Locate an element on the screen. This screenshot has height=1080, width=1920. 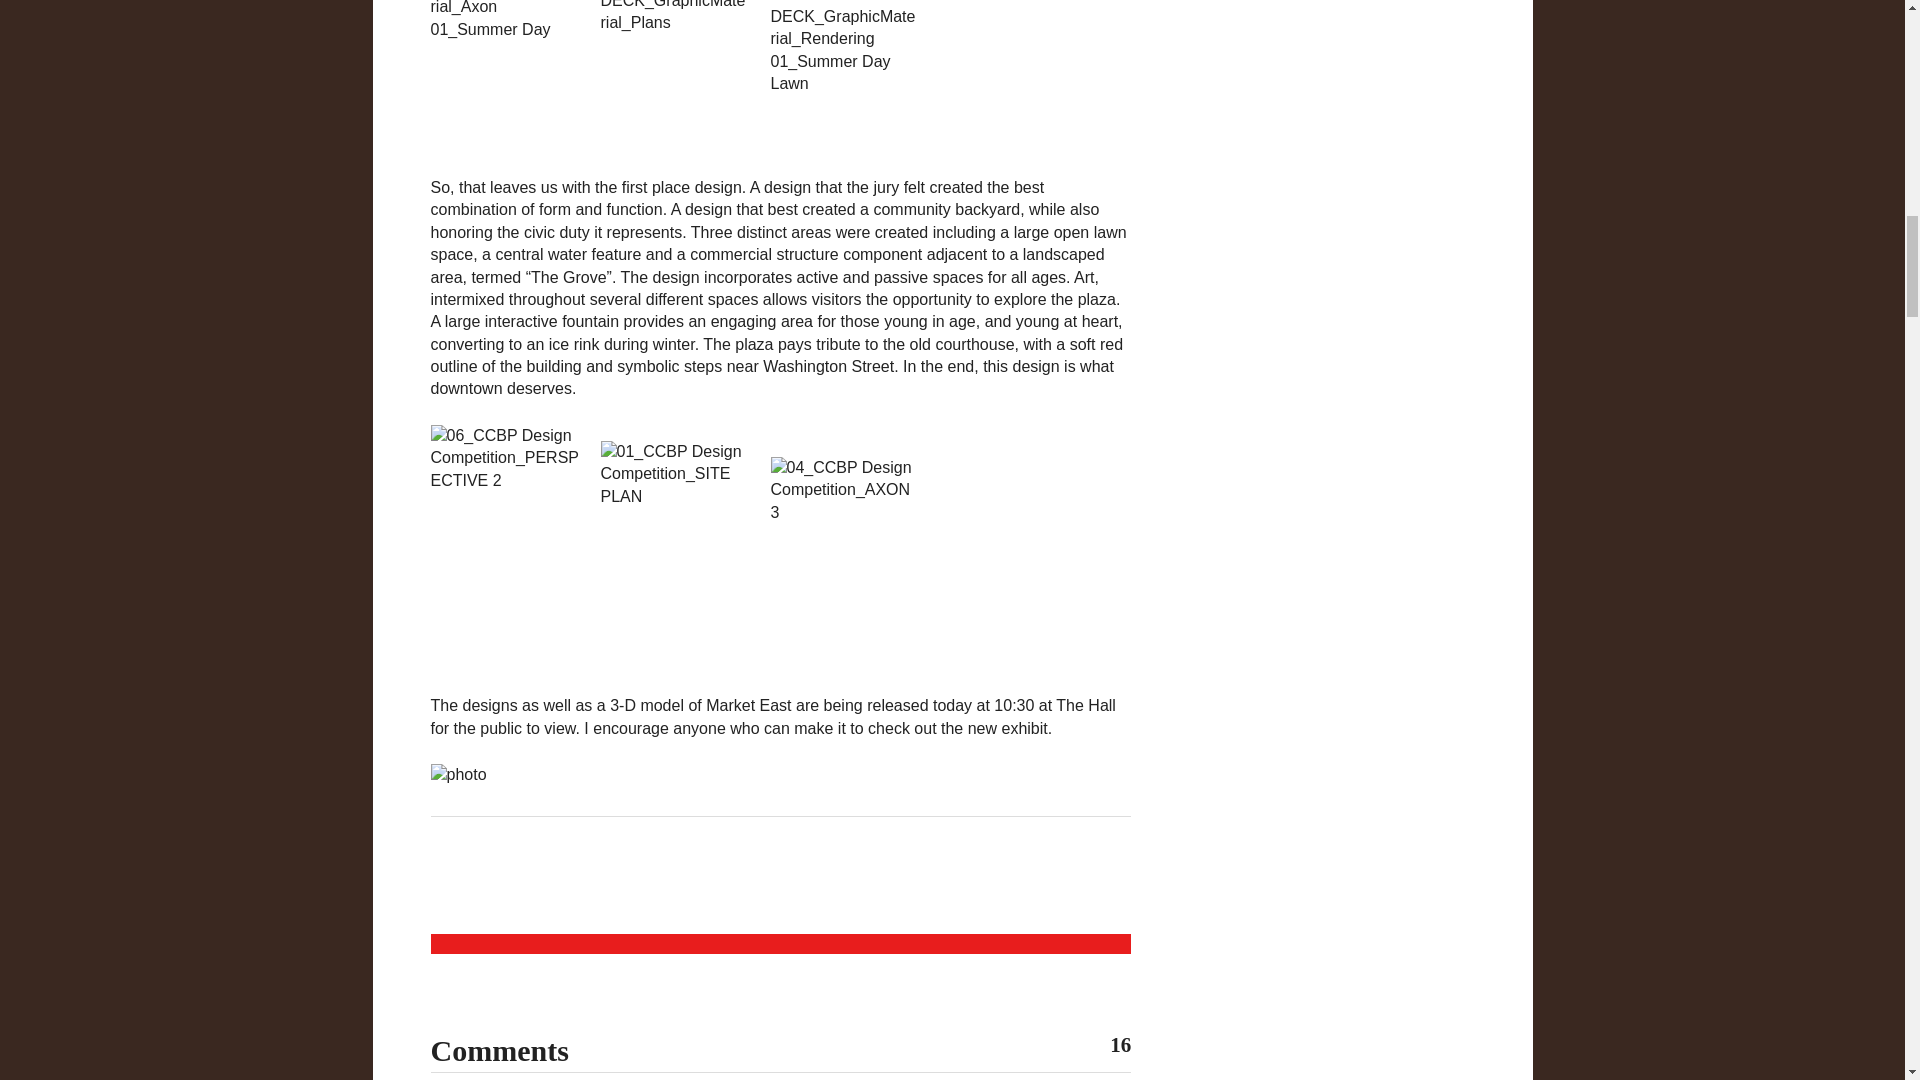
Share in VK is located at coordinates (670, 882).